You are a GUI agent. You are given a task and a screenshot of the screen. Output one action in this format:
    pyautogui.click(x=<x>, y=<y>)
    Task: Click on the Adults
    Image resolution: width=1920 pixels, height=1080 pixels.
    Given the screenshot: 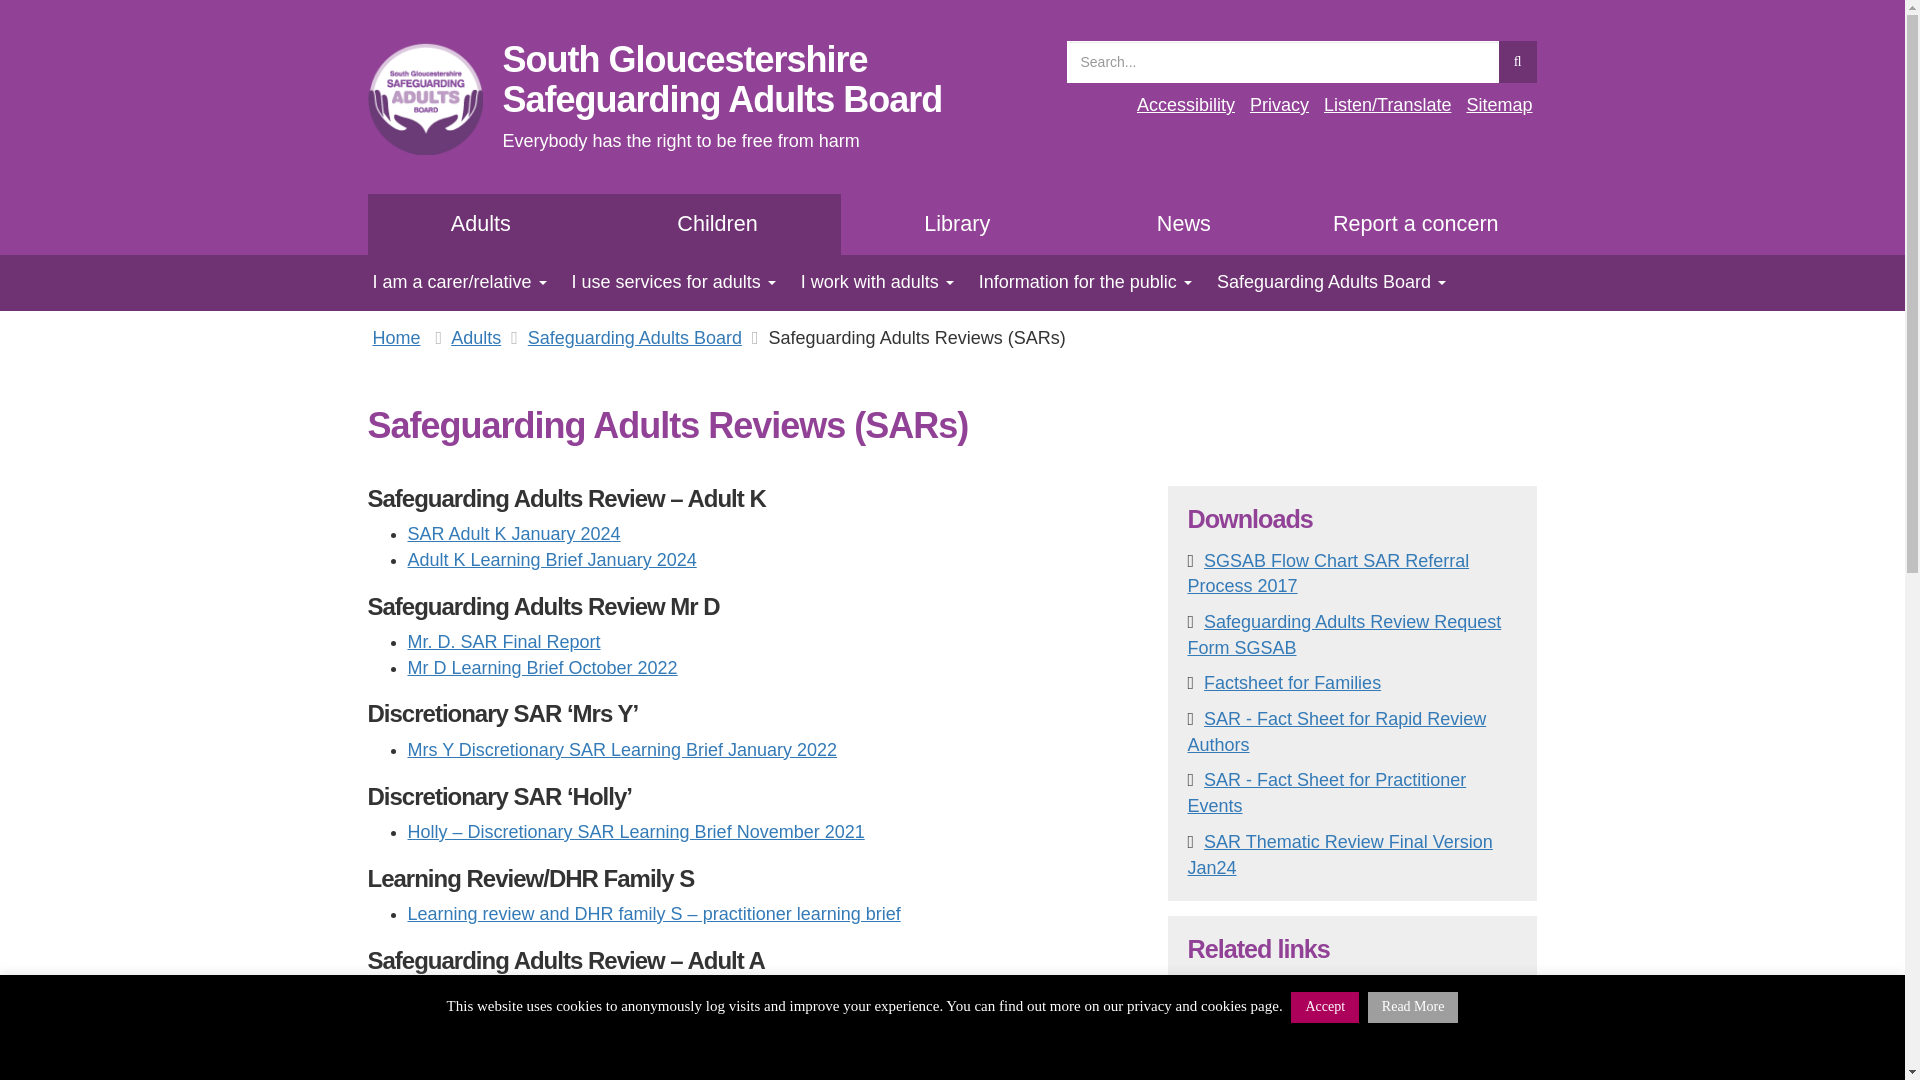 What is the action you would take?
    pyautogui.click(x=666, y=282)
    